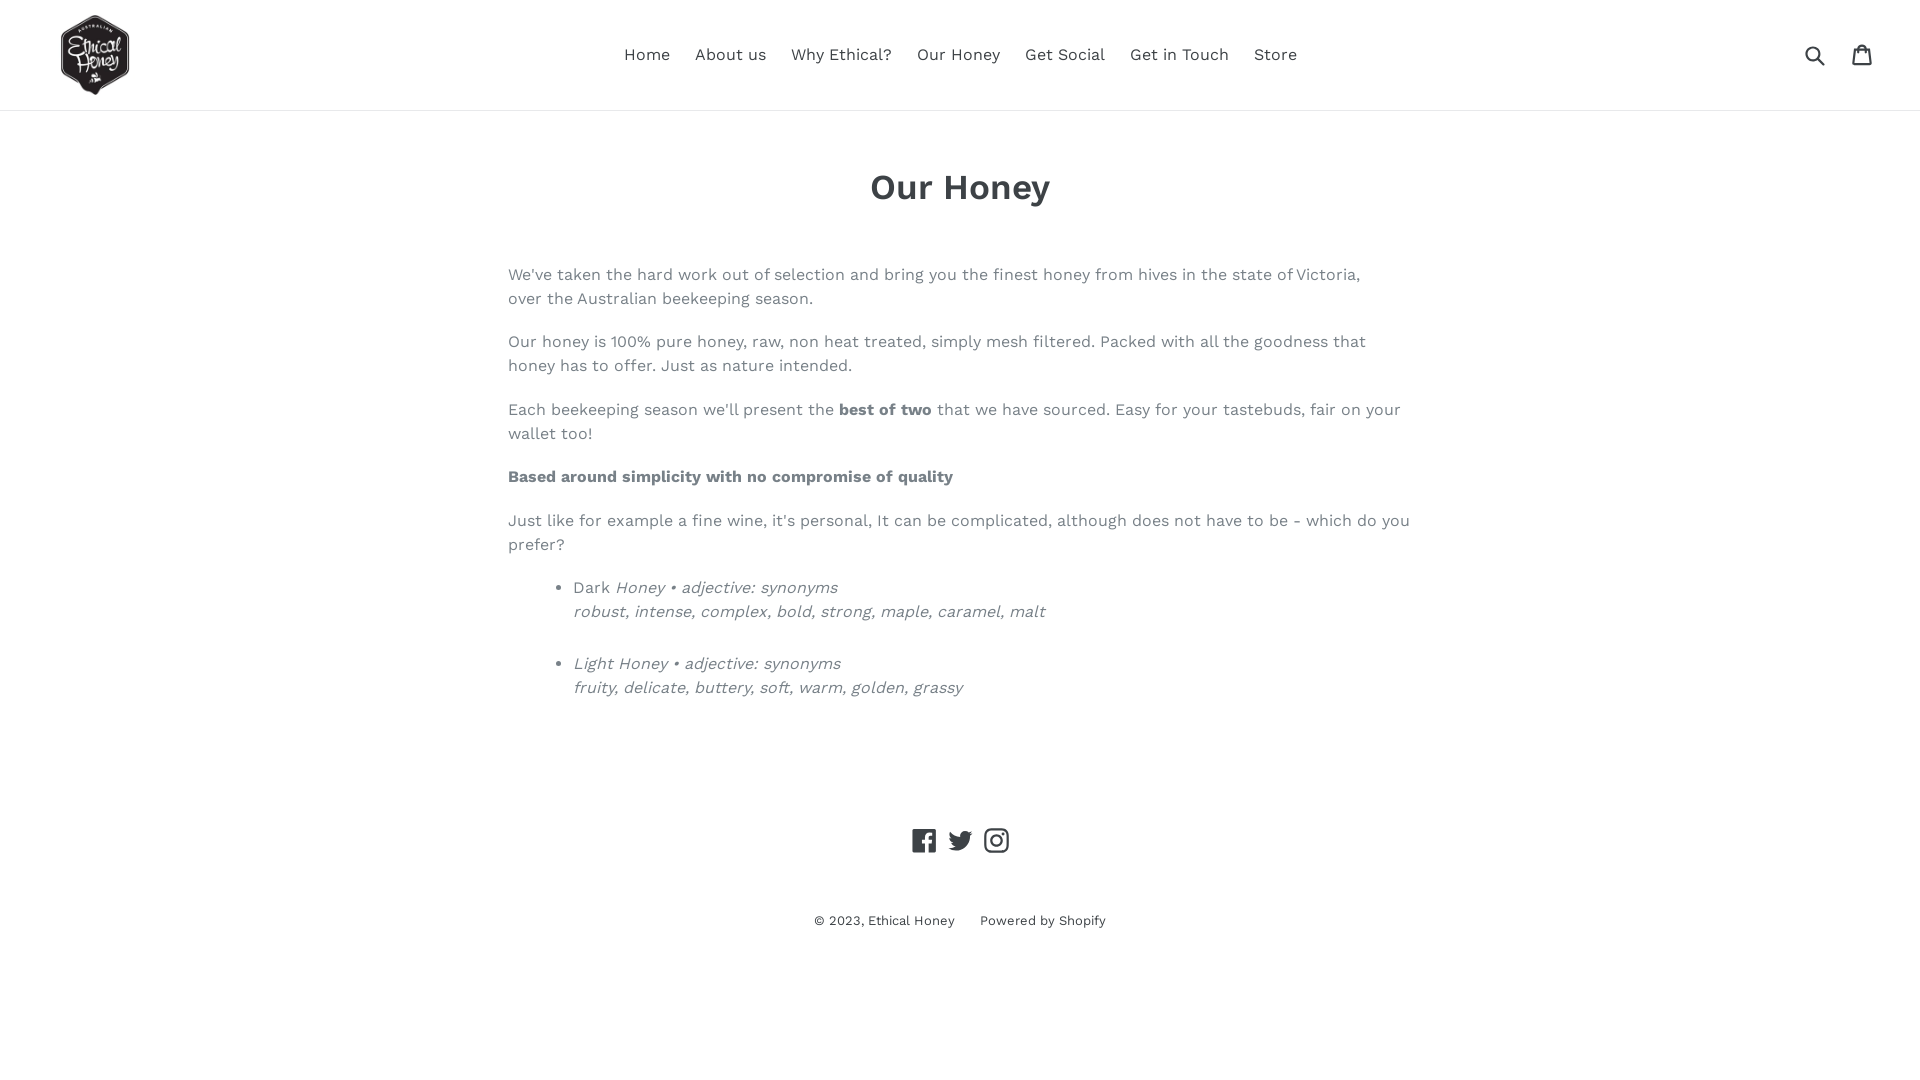  Describe the element at coordinates (730, 55) in the screenshot. I see `About us` at that location.